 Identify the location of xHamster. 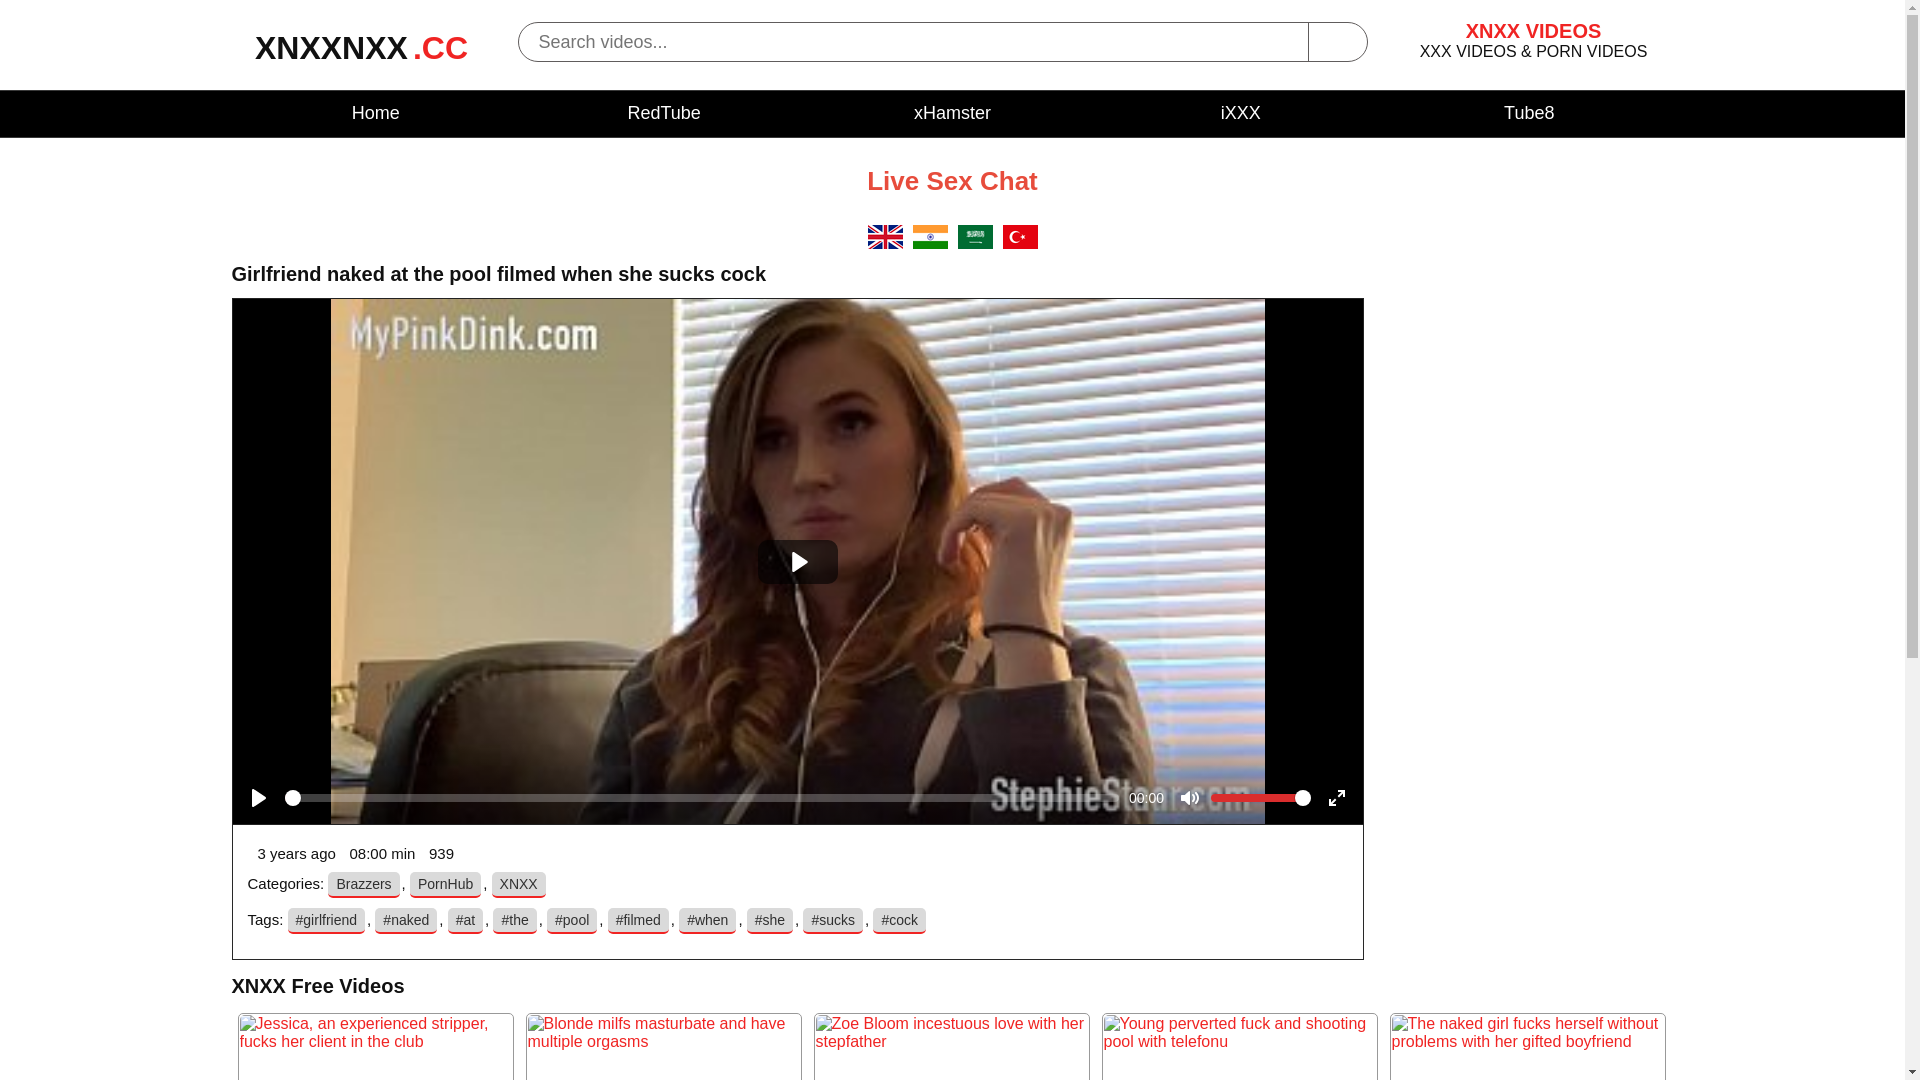
(952, 113).